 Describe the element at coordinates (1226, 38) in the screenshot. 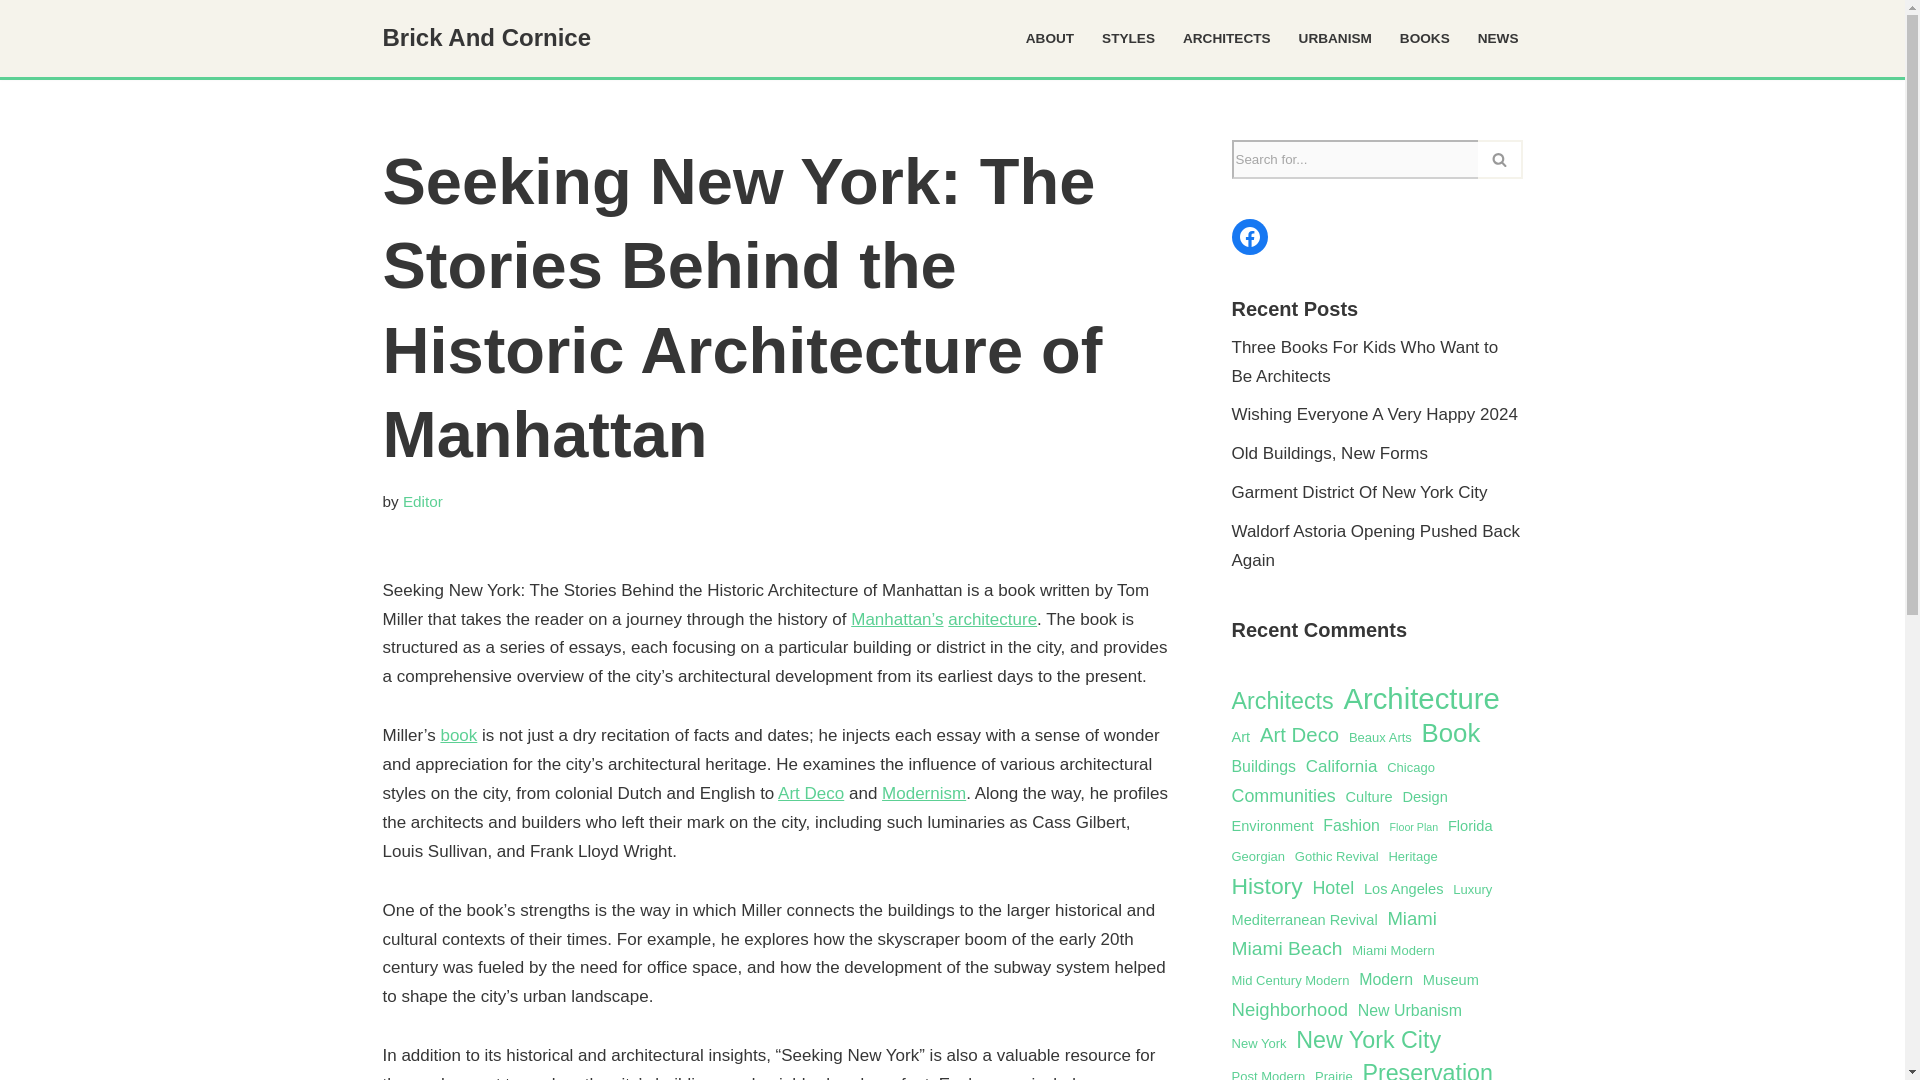

I see `ARCHITECTS` at that location.